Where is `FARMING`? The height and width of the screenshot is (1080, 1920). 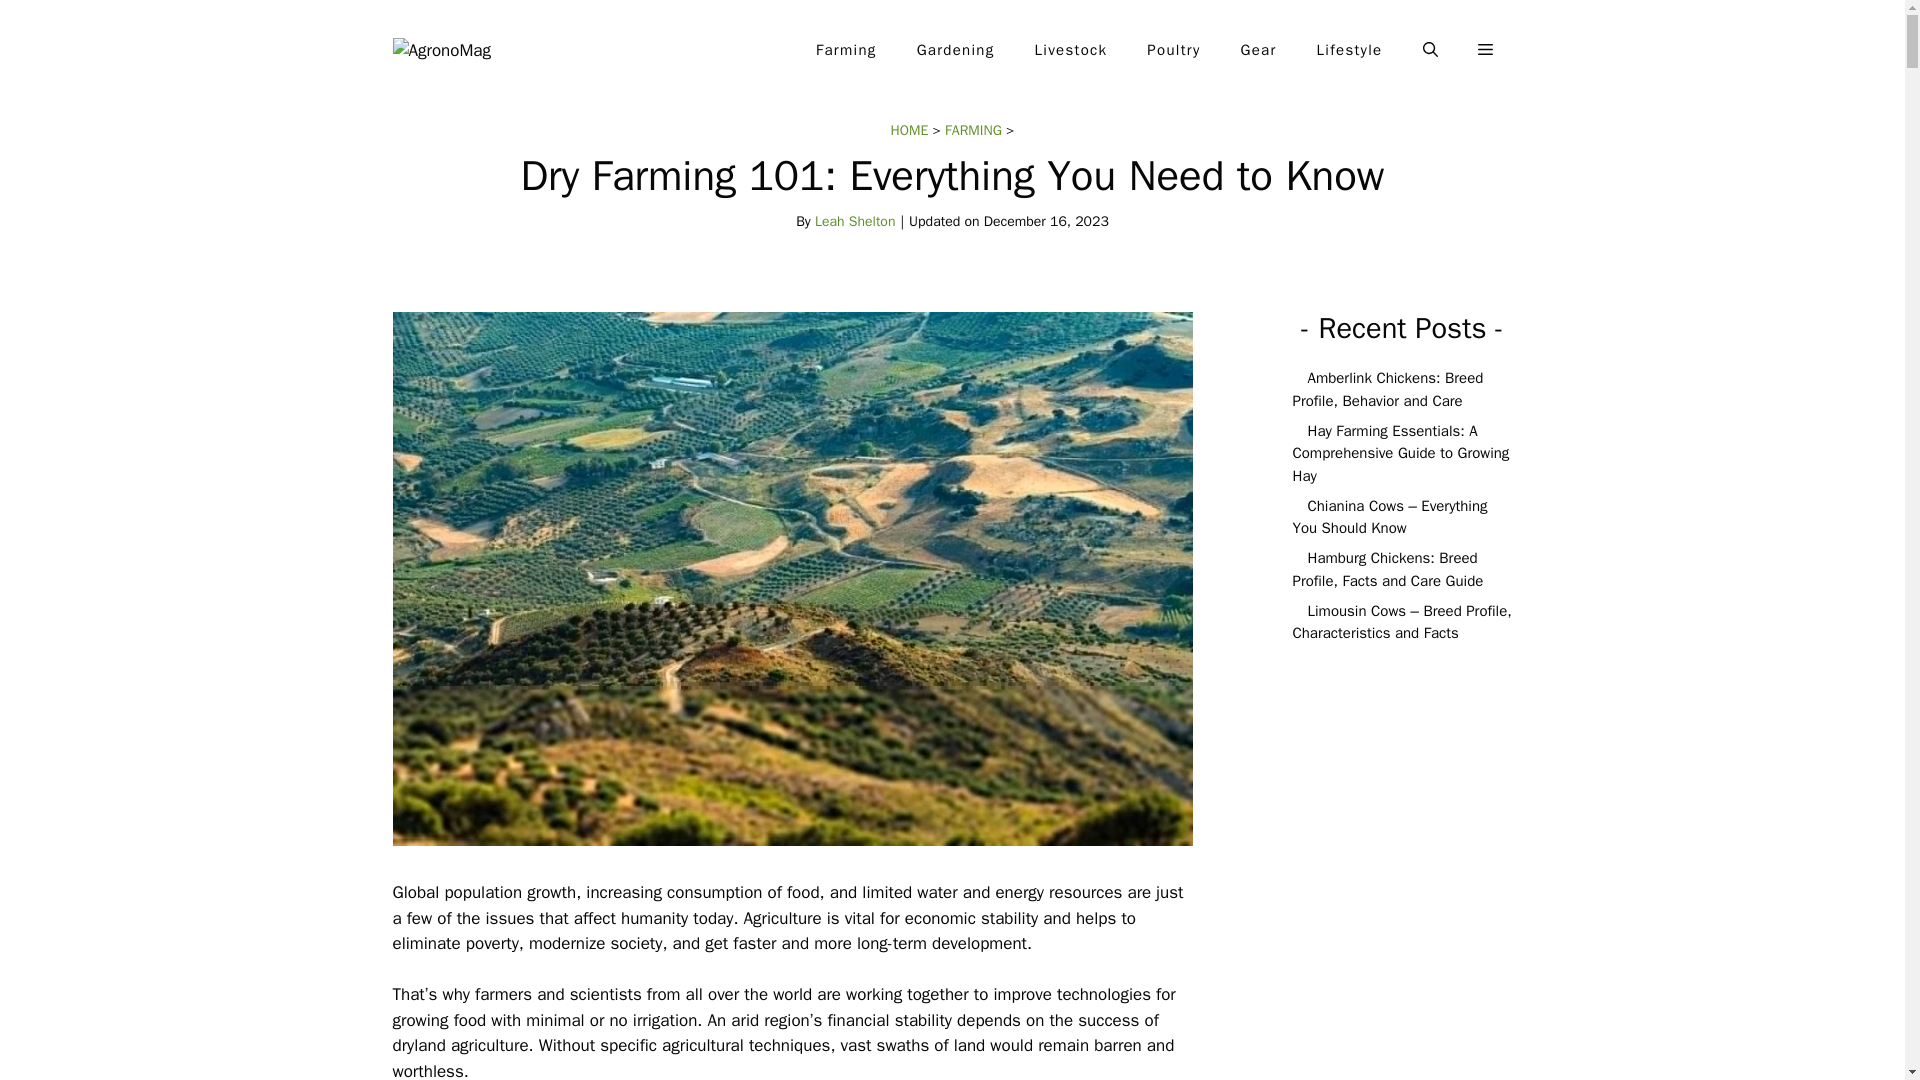 FARMING is located at coordinates (973, 130).